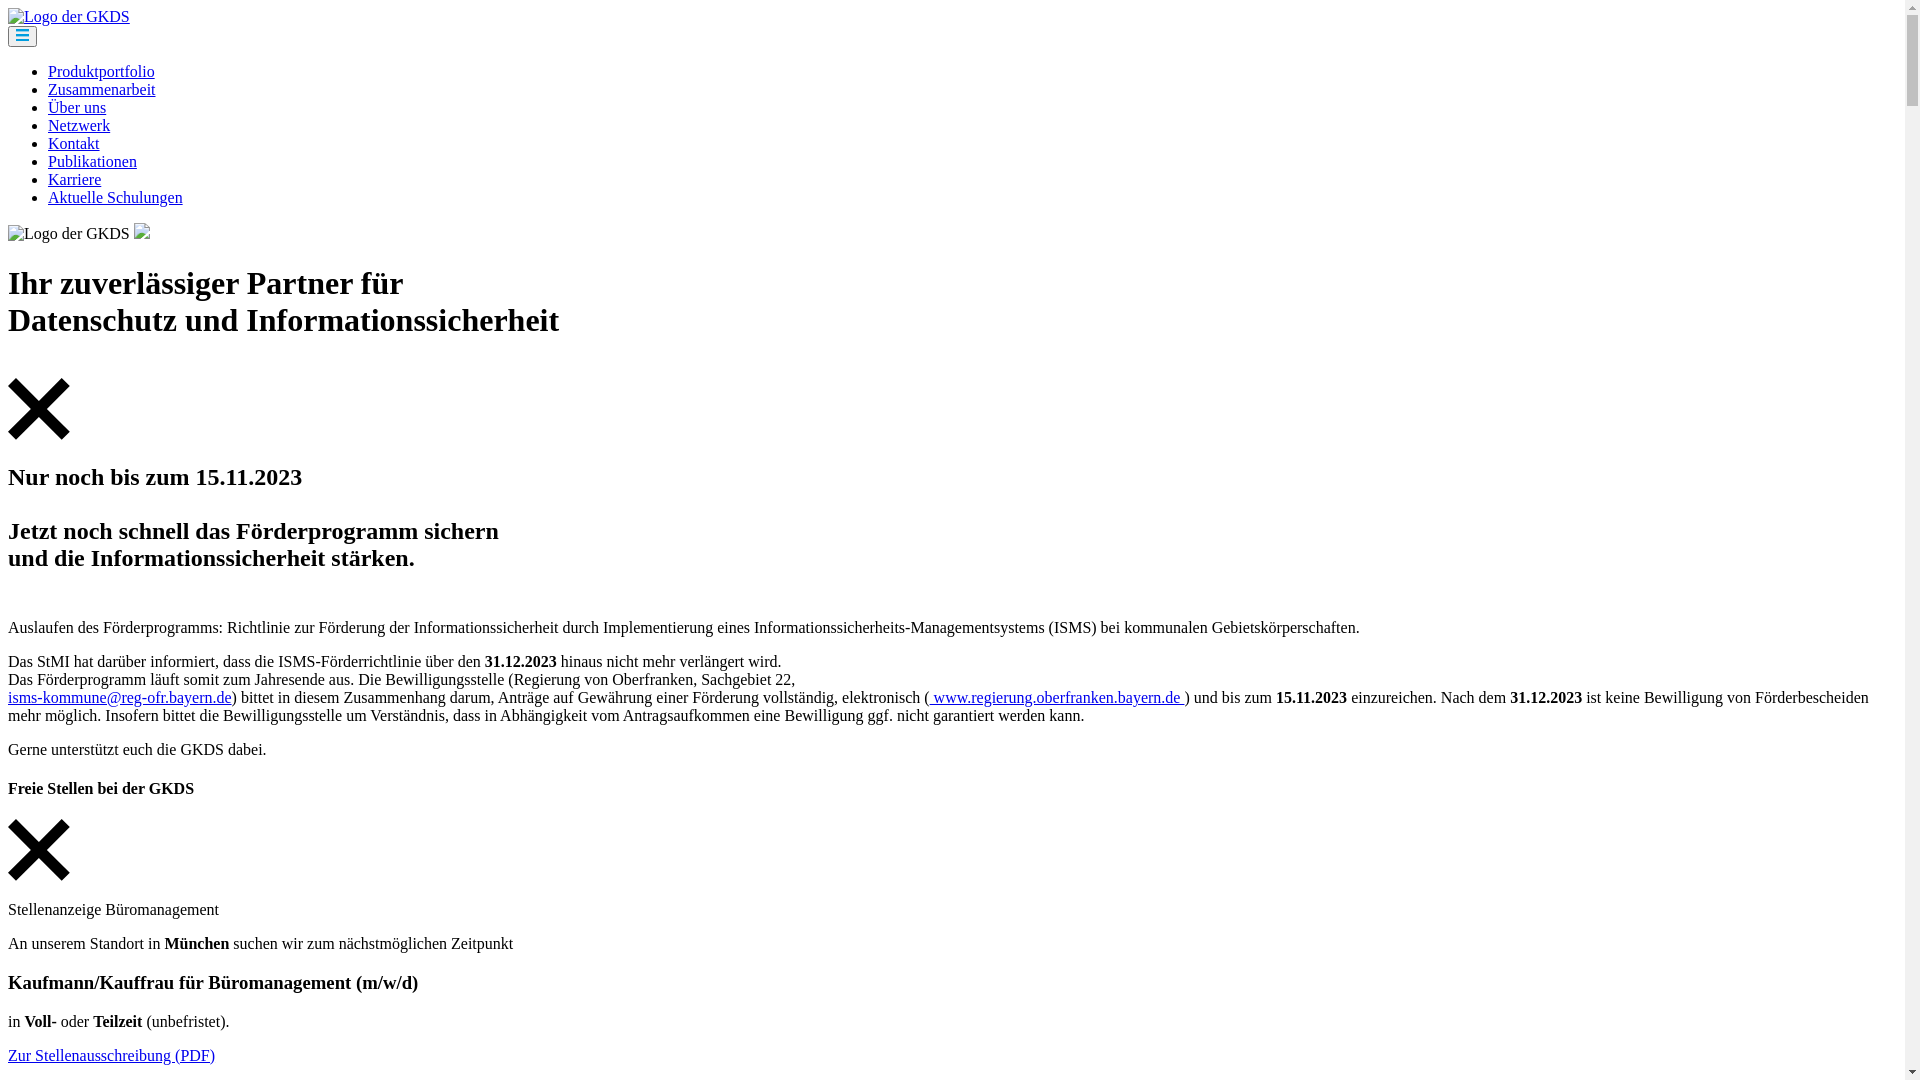 This screenshot has height=1080, width=1920. I want to click on Publikationen, so click(92, 162).